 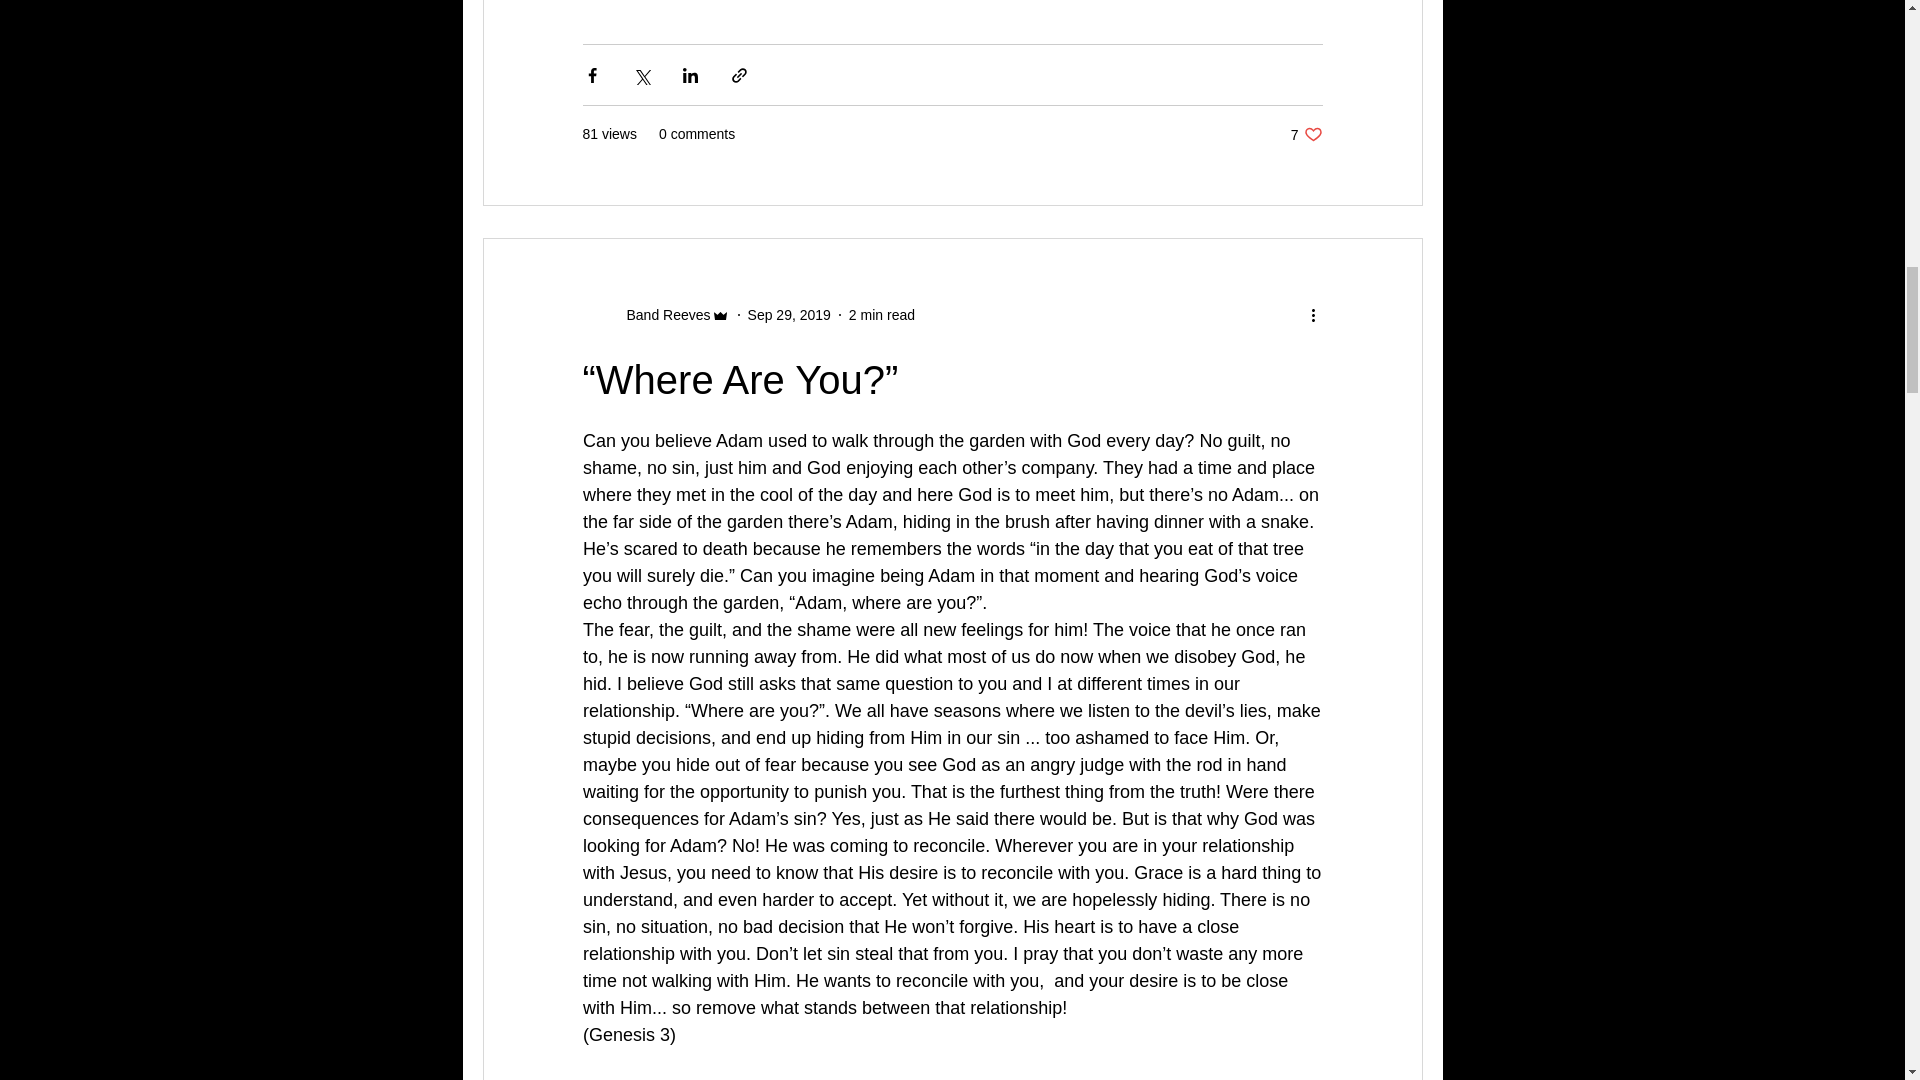 What do you see at coordinates (1306, 134) in the screenshot?
I see `Band Reeves` at bounding box center [1306, 134].